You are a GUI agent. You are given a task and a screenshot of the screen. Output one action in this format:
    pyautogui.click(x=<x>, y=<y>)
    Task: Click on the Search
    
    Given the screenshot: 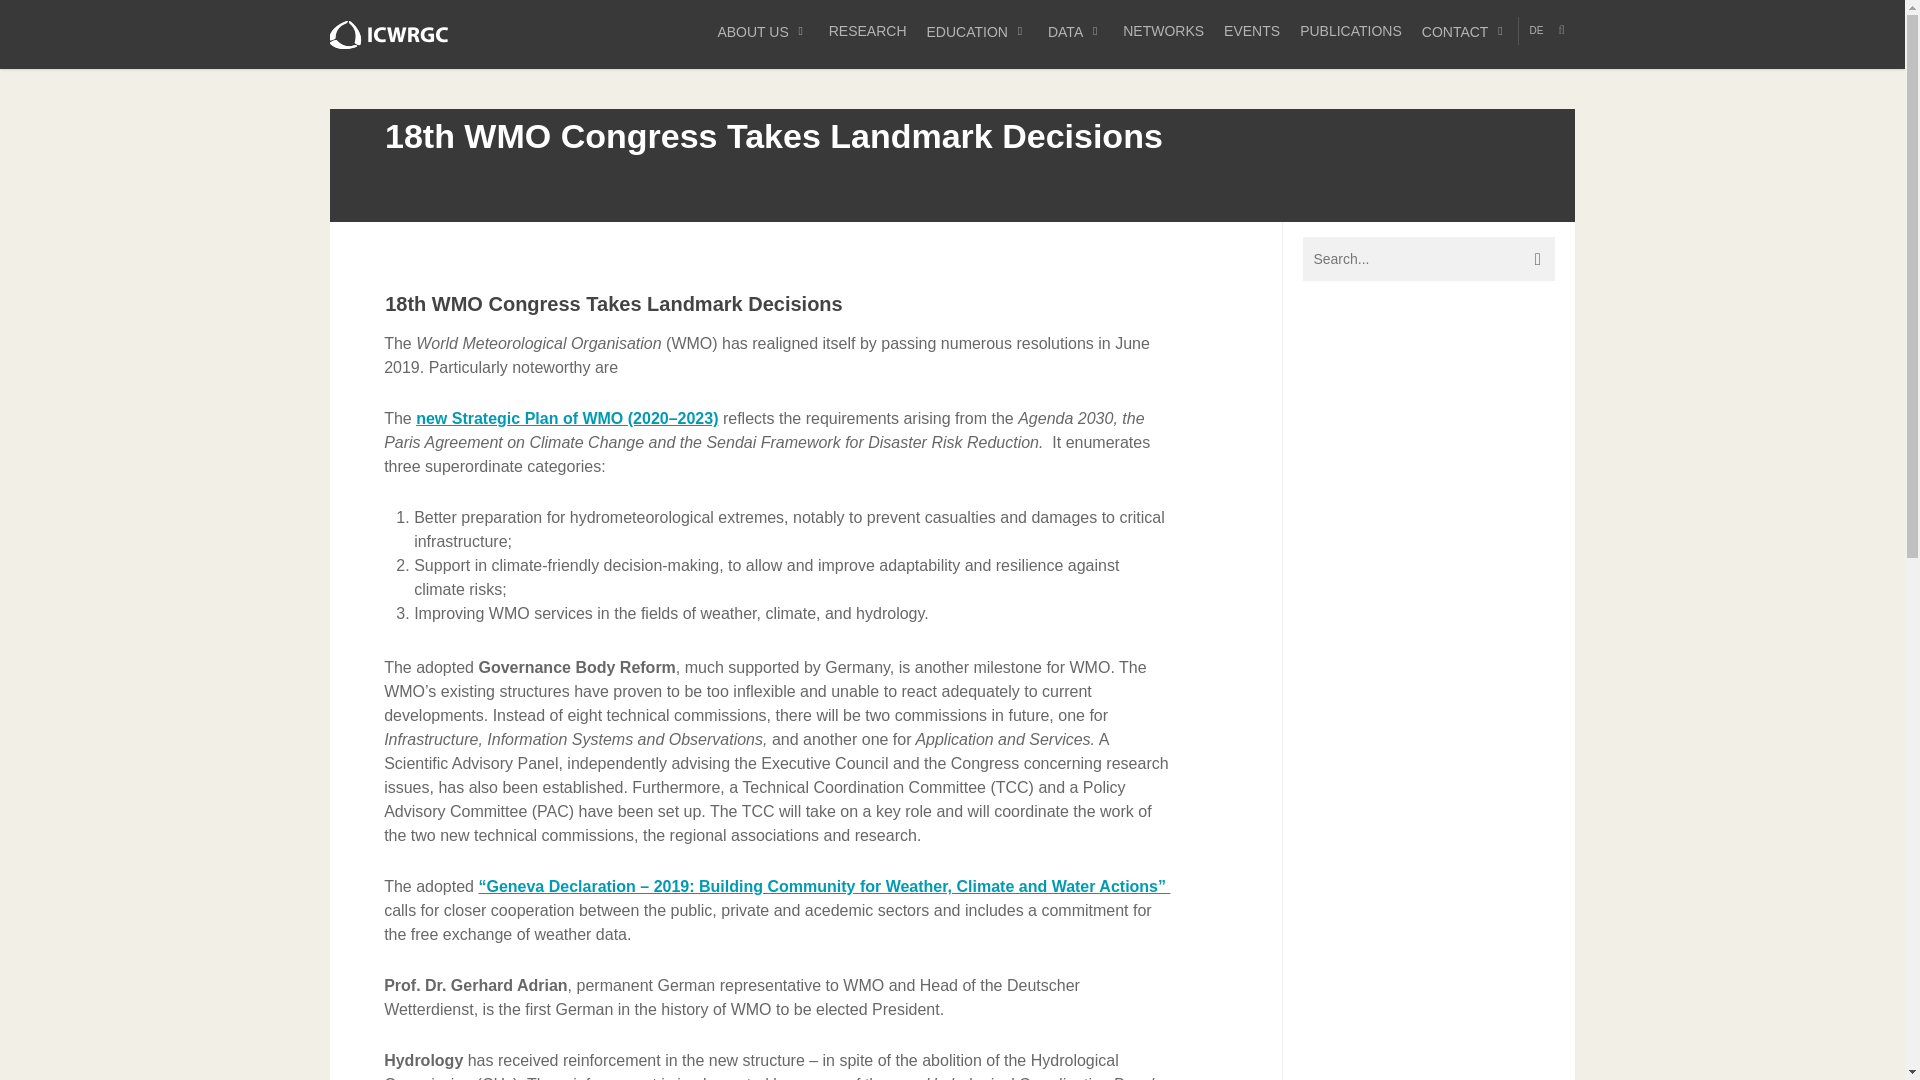 What is the action you would take?
    pyautogui.click(x=1564, y=30)
    